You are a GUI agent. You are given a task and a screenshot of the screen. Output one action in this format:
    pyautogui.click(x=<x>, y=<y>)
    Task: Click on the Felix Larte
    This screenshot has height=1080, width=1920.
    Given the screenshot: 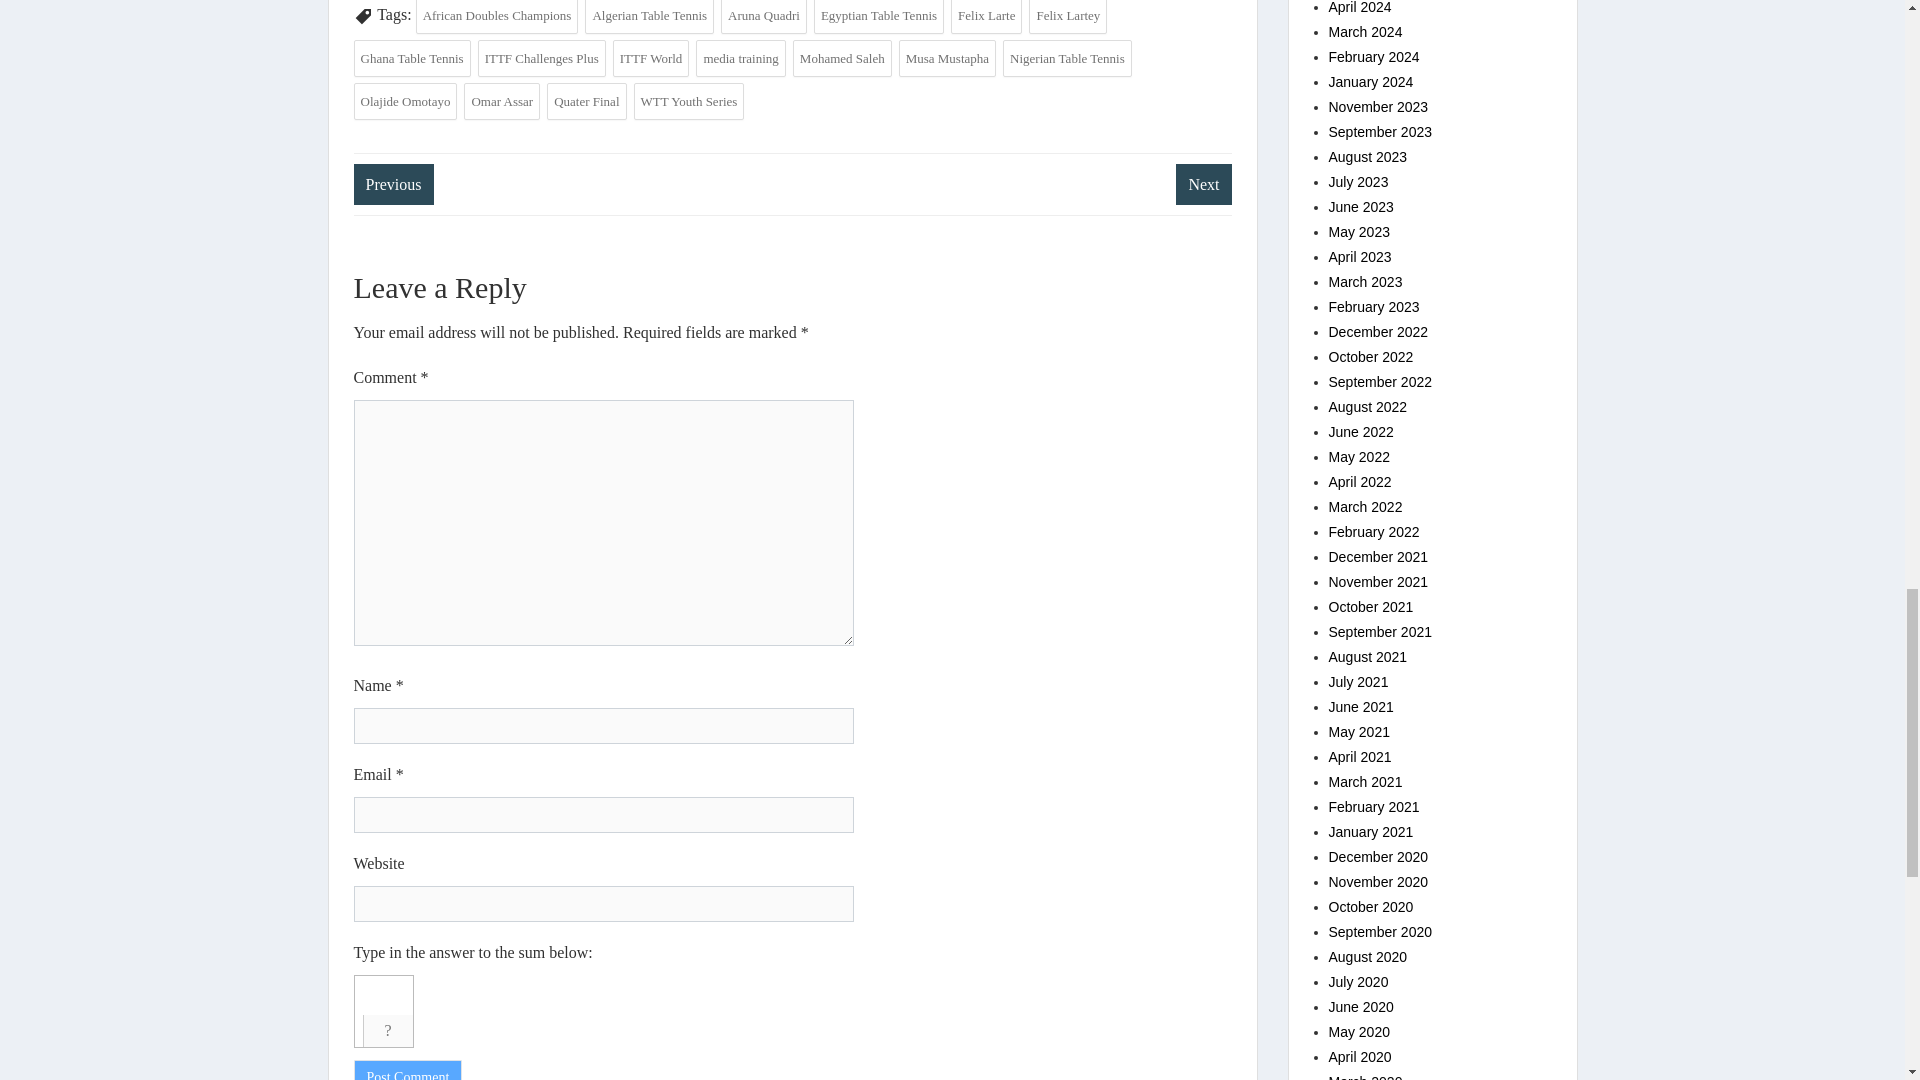 What is the action you would take?
    pyautogui.click(x=986, y=16)
    